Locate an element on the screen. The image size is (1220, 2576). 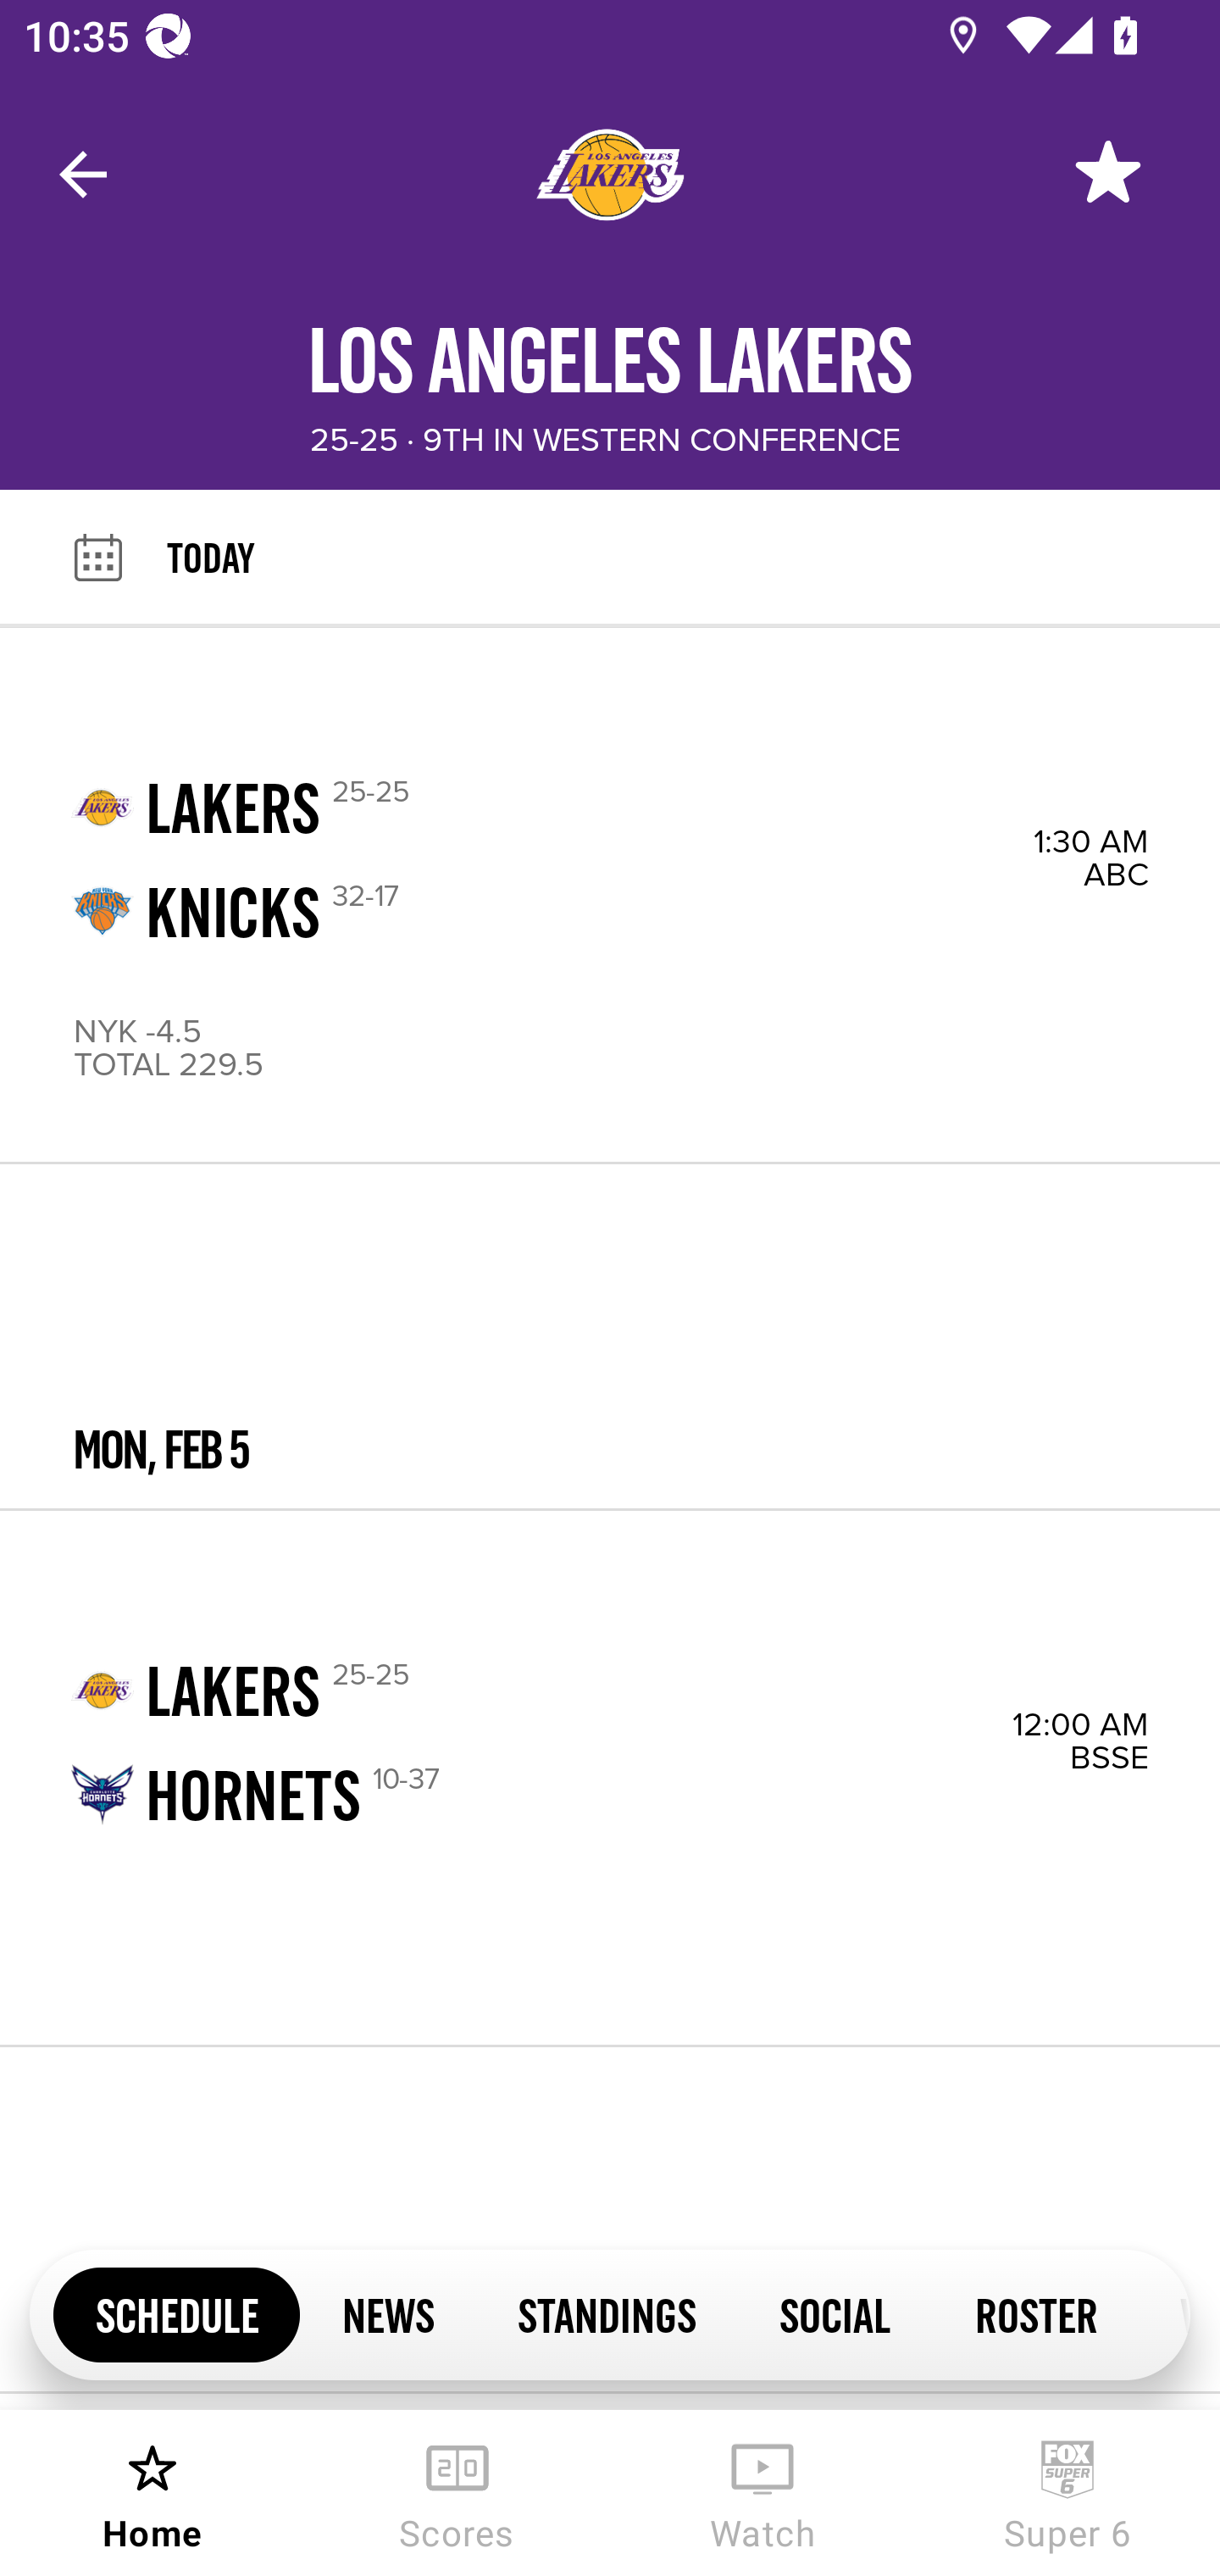
Super 6 is located at coordinates (1067, 2493).